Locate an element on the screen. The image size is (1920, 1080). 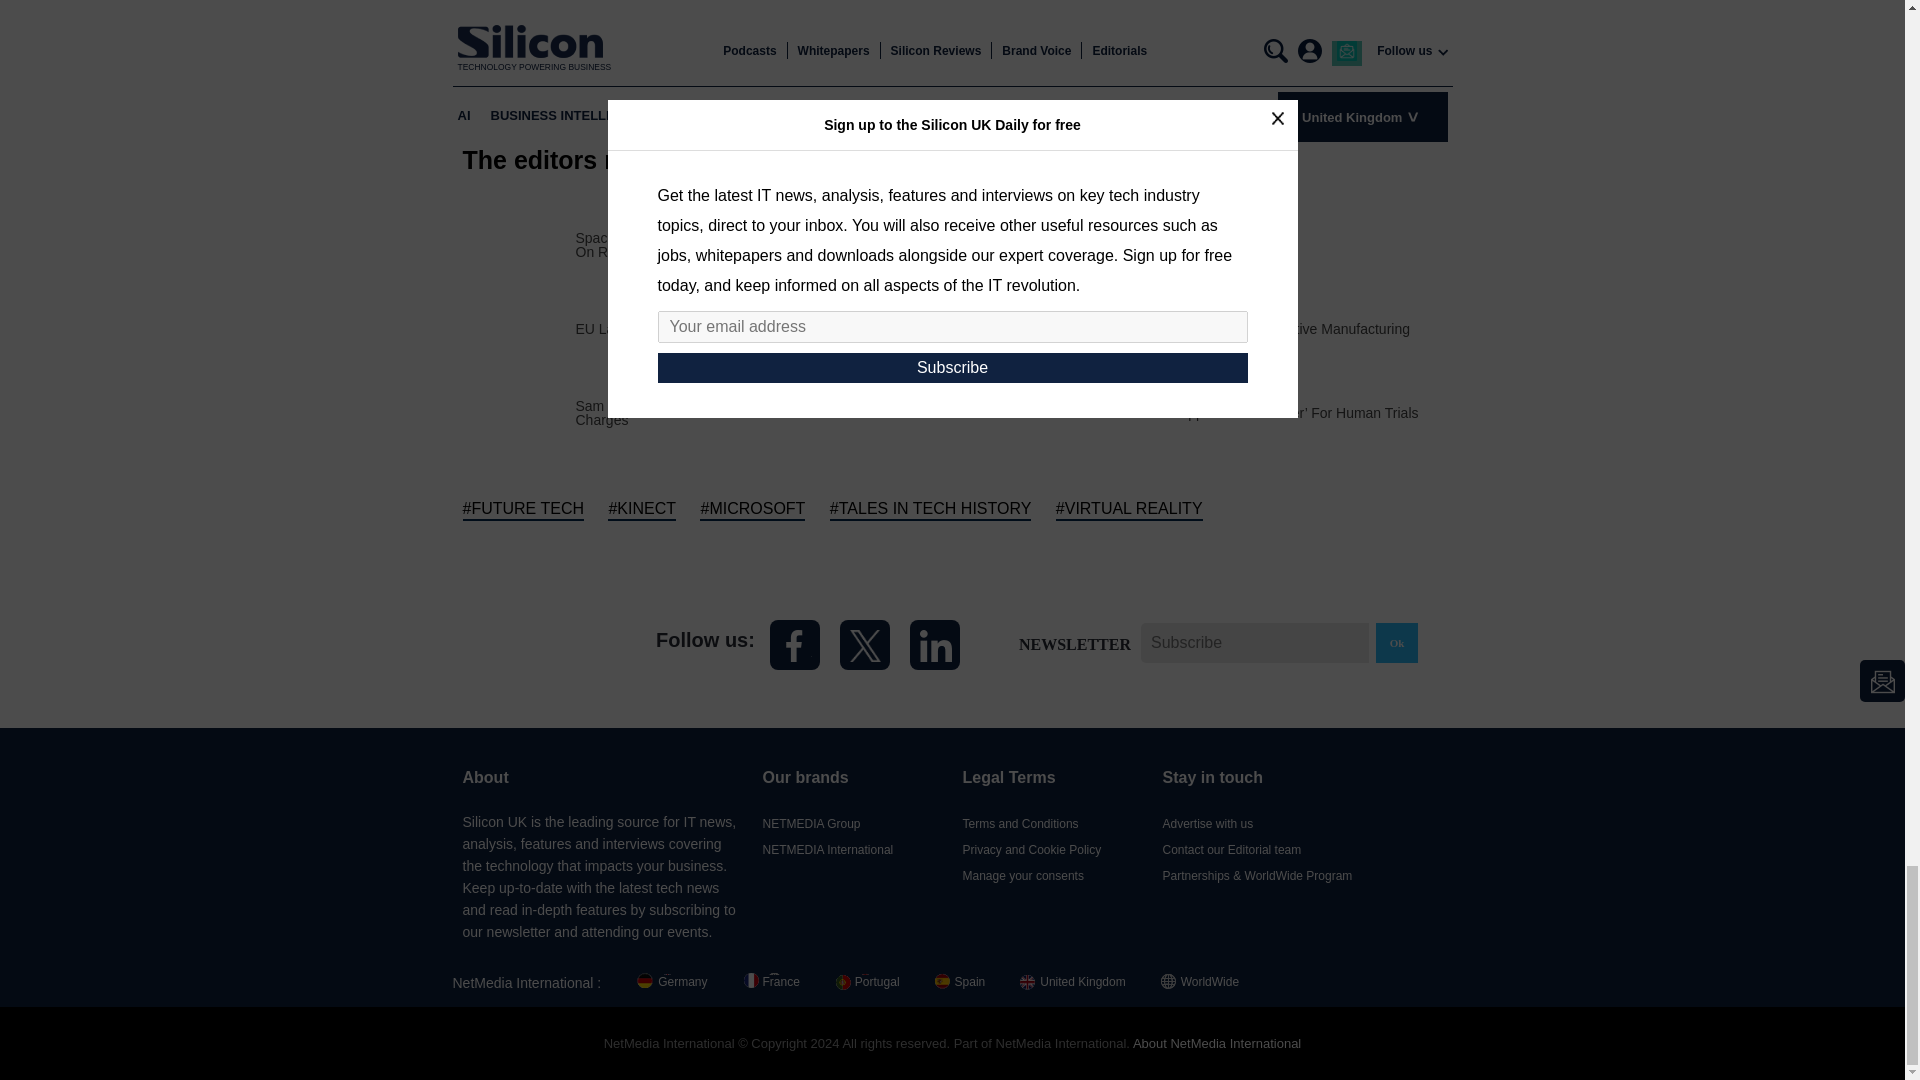
522767Tales In Tech History: Microsoft Kinect is located at coordinates (518, 326).